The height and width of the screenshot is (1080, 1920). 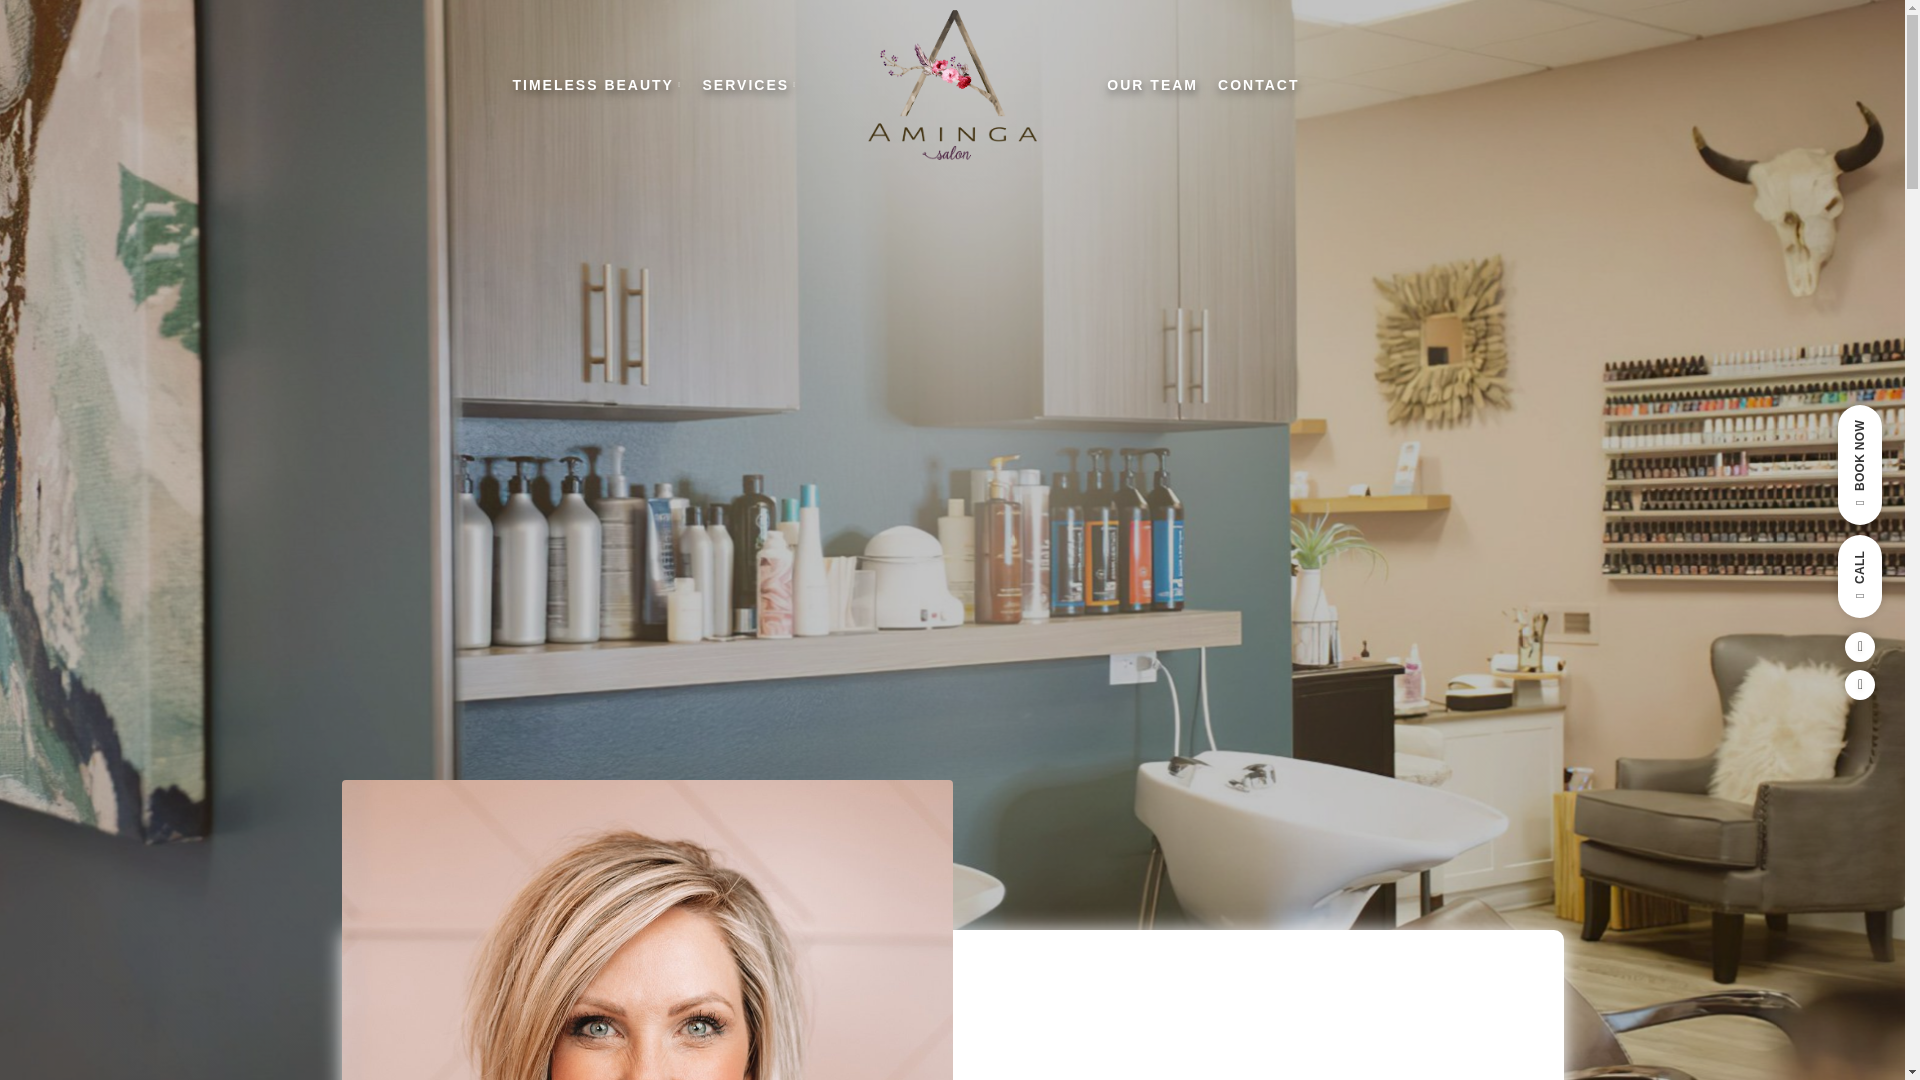 What do you see at coordinates (750, 84) in the screenshot?
I see `SERVICES` at bounding box center [750, 84].